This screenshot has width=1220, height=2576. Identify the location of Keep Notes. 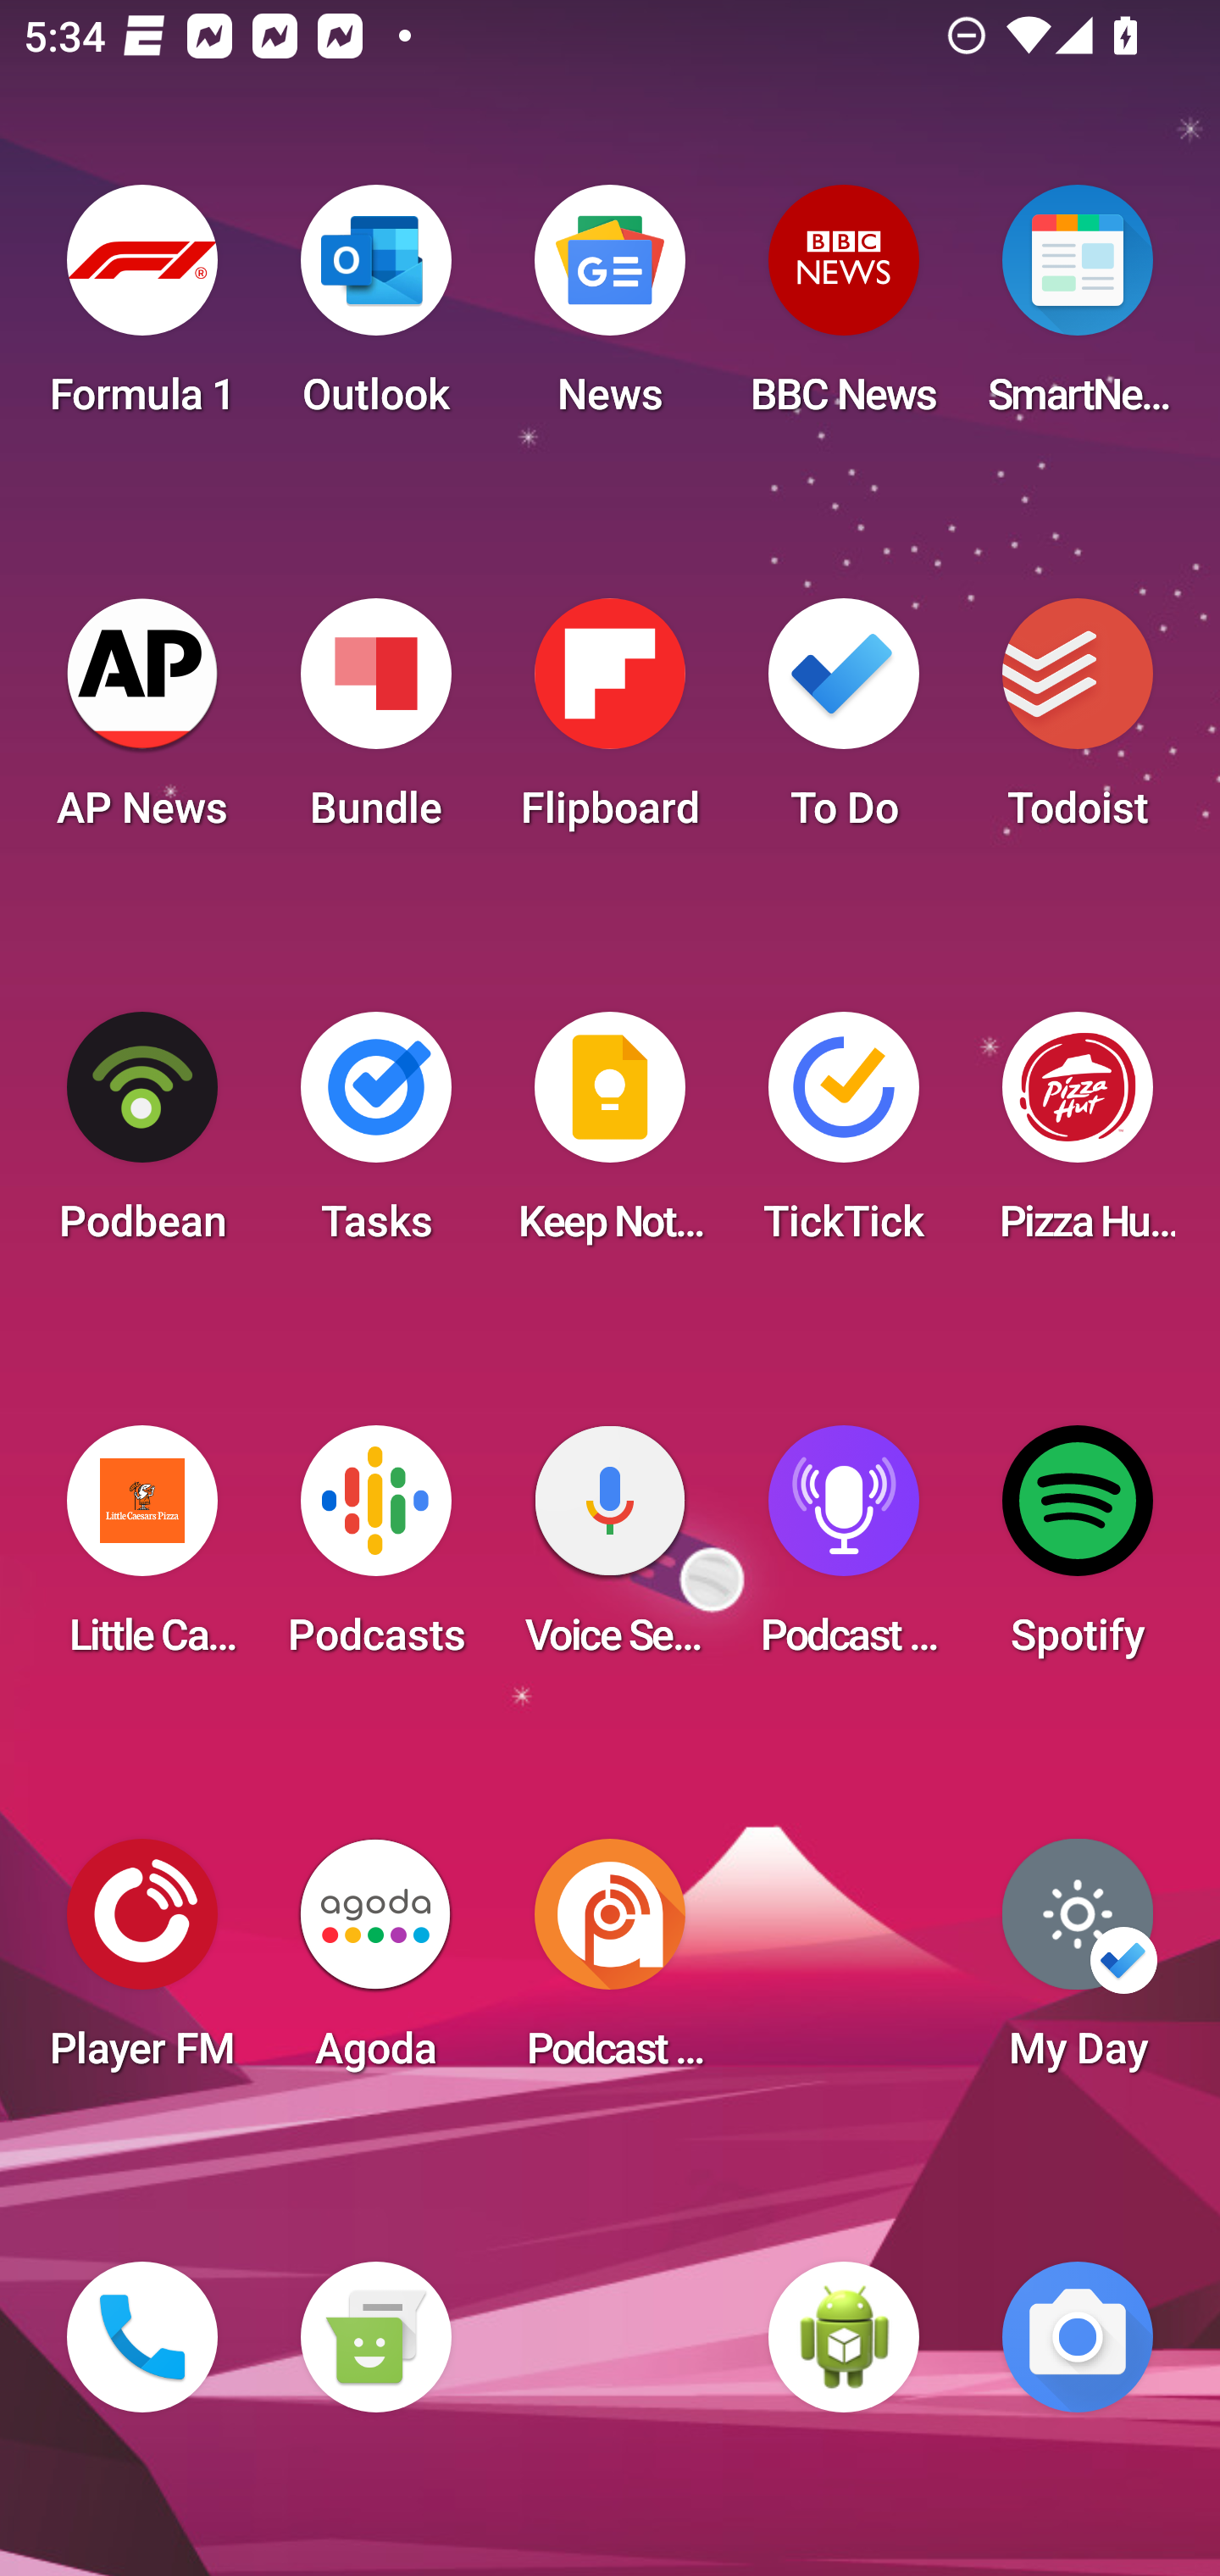
(610, 1137).